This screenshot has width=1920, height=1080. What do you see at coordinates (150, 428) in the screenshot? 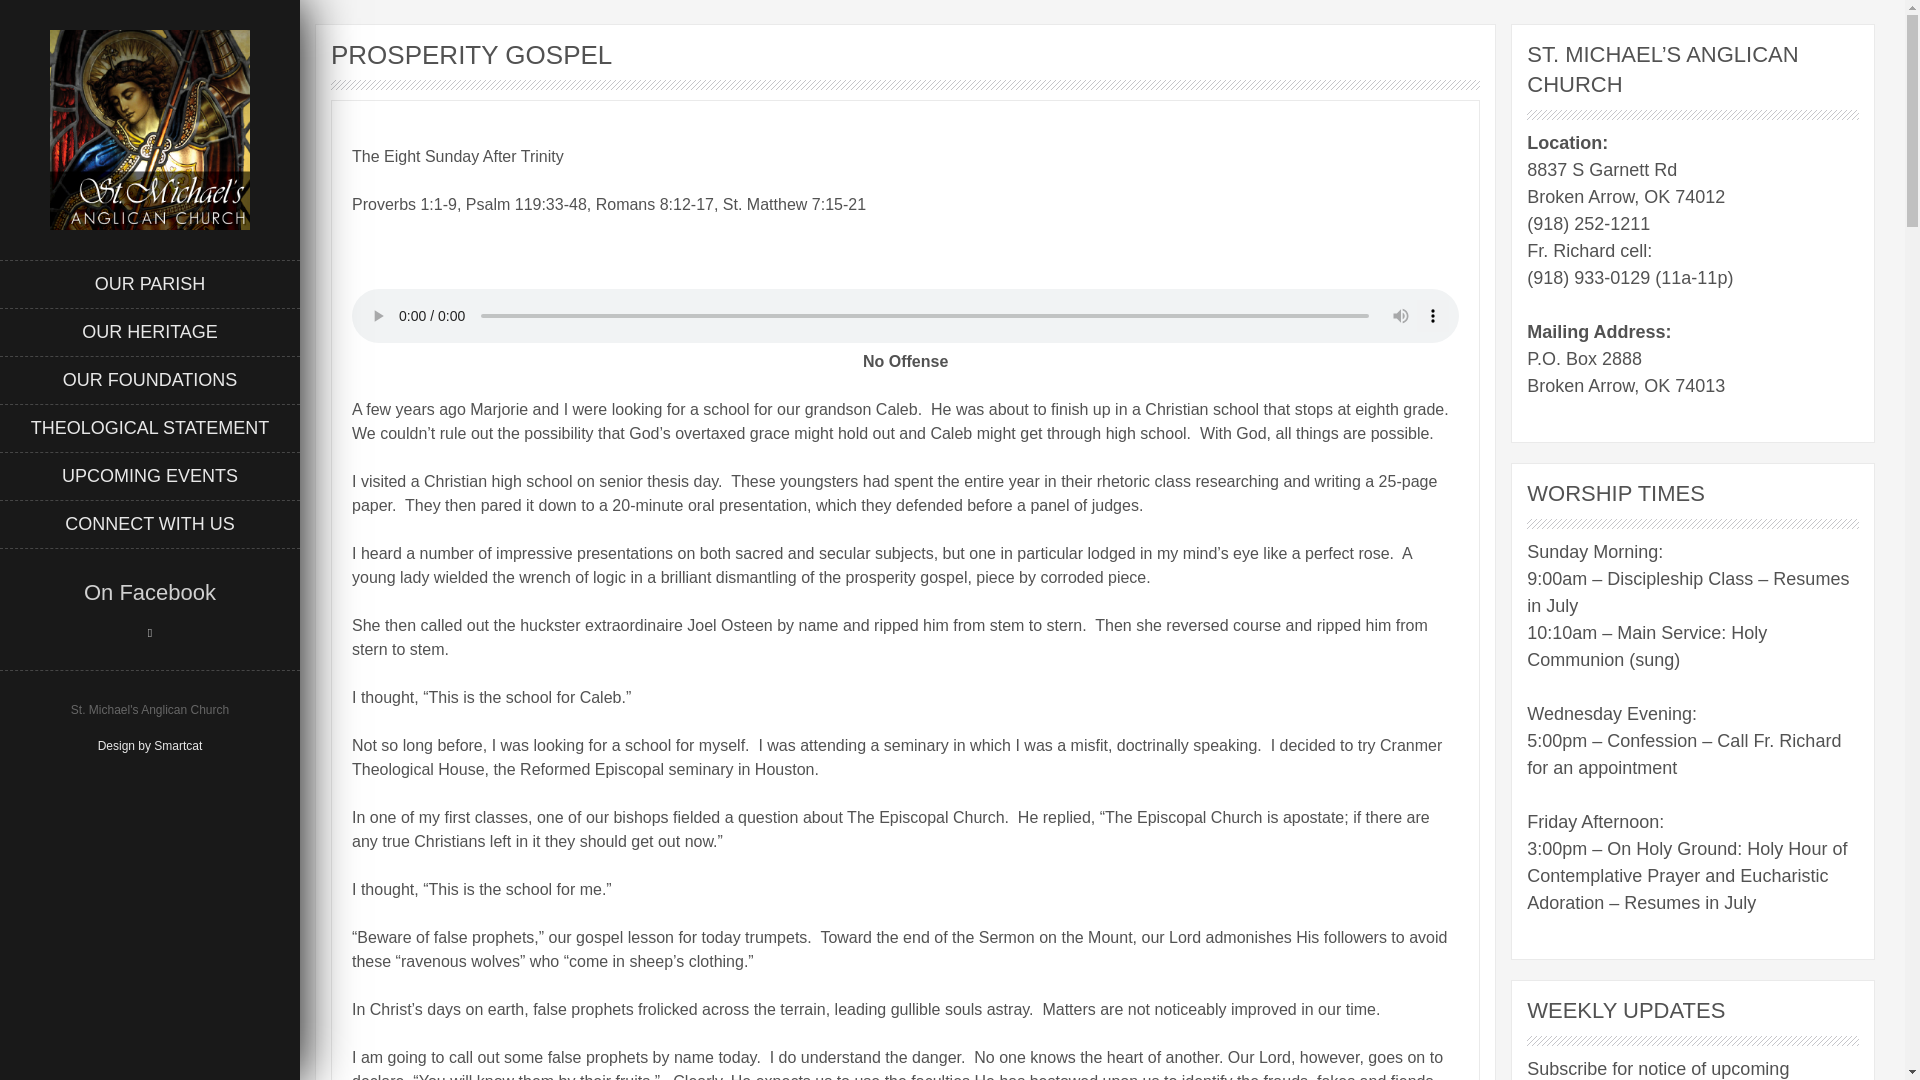
I see `THEOLOGICAL STATEMENT` at bounding box center [150, 428].